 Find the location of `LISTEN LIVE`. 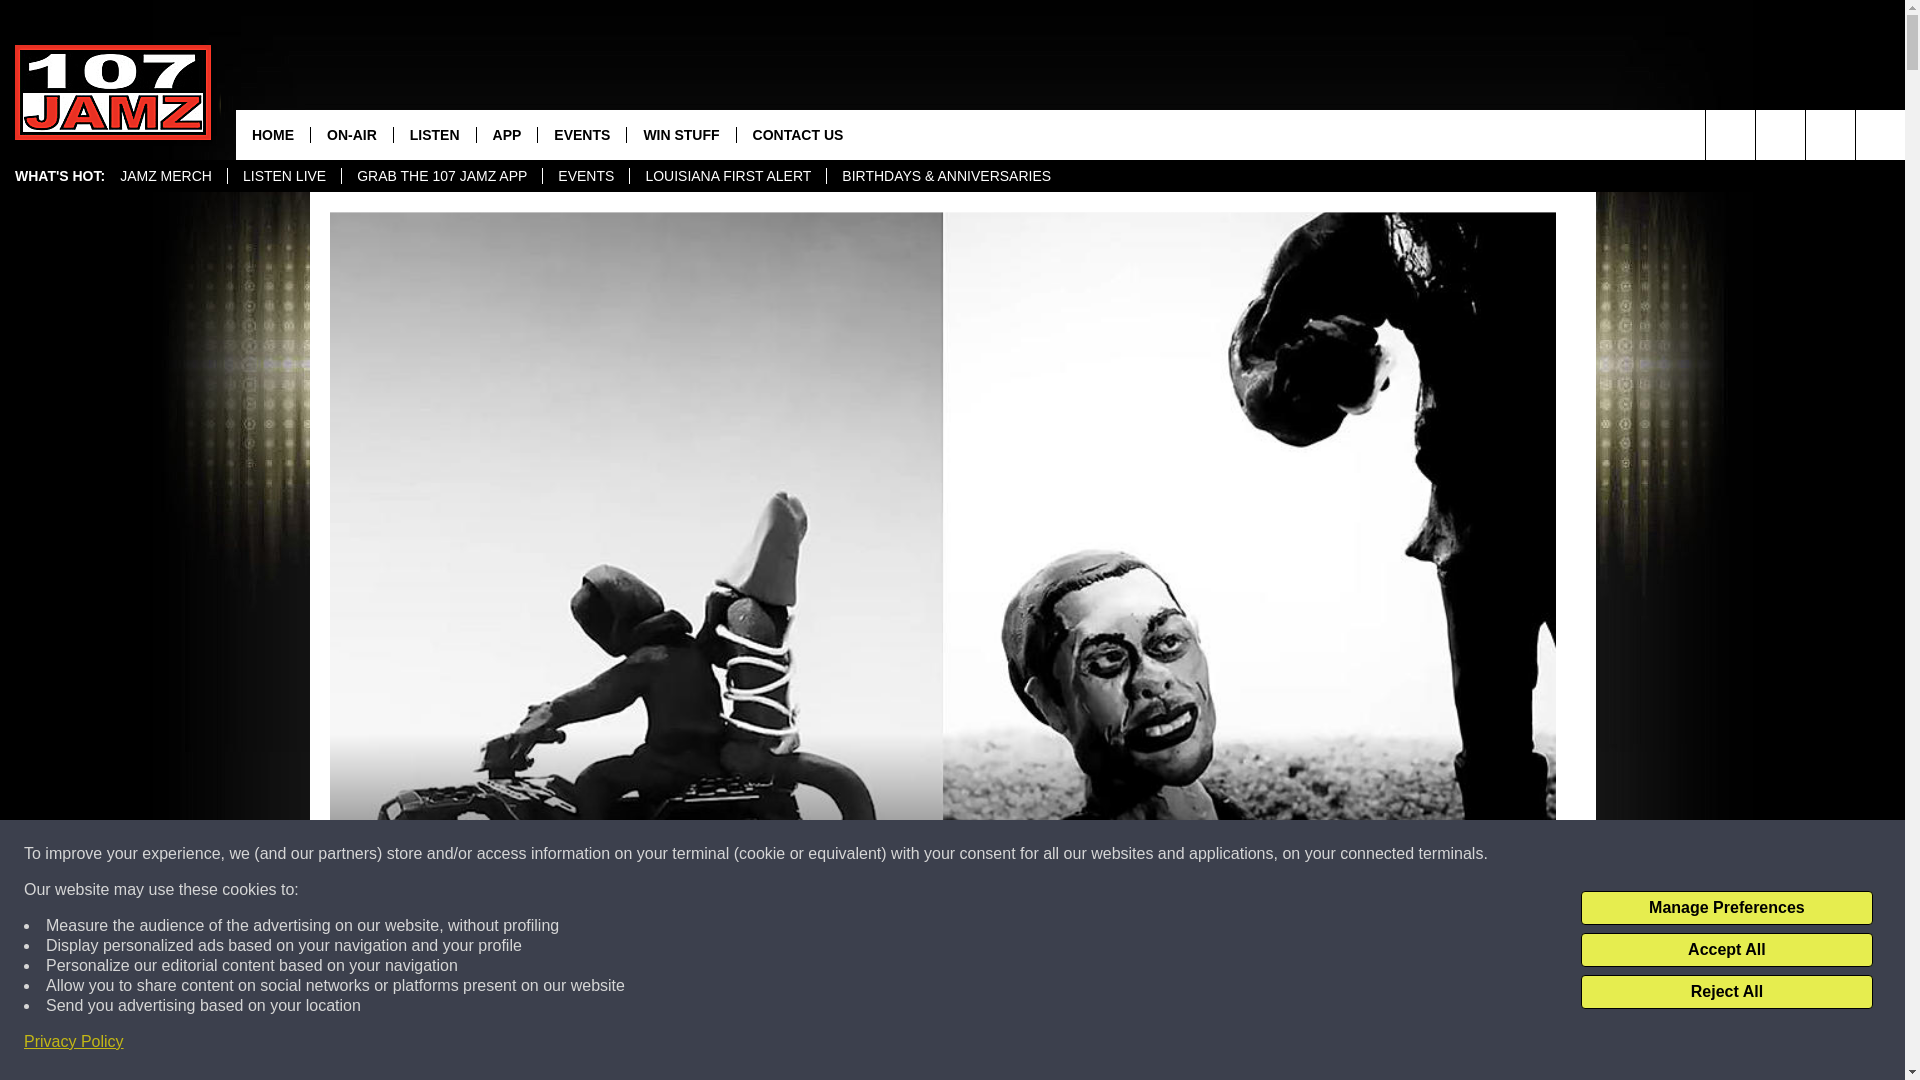

LISTEN LIVE is located at coordinates (284, 176).